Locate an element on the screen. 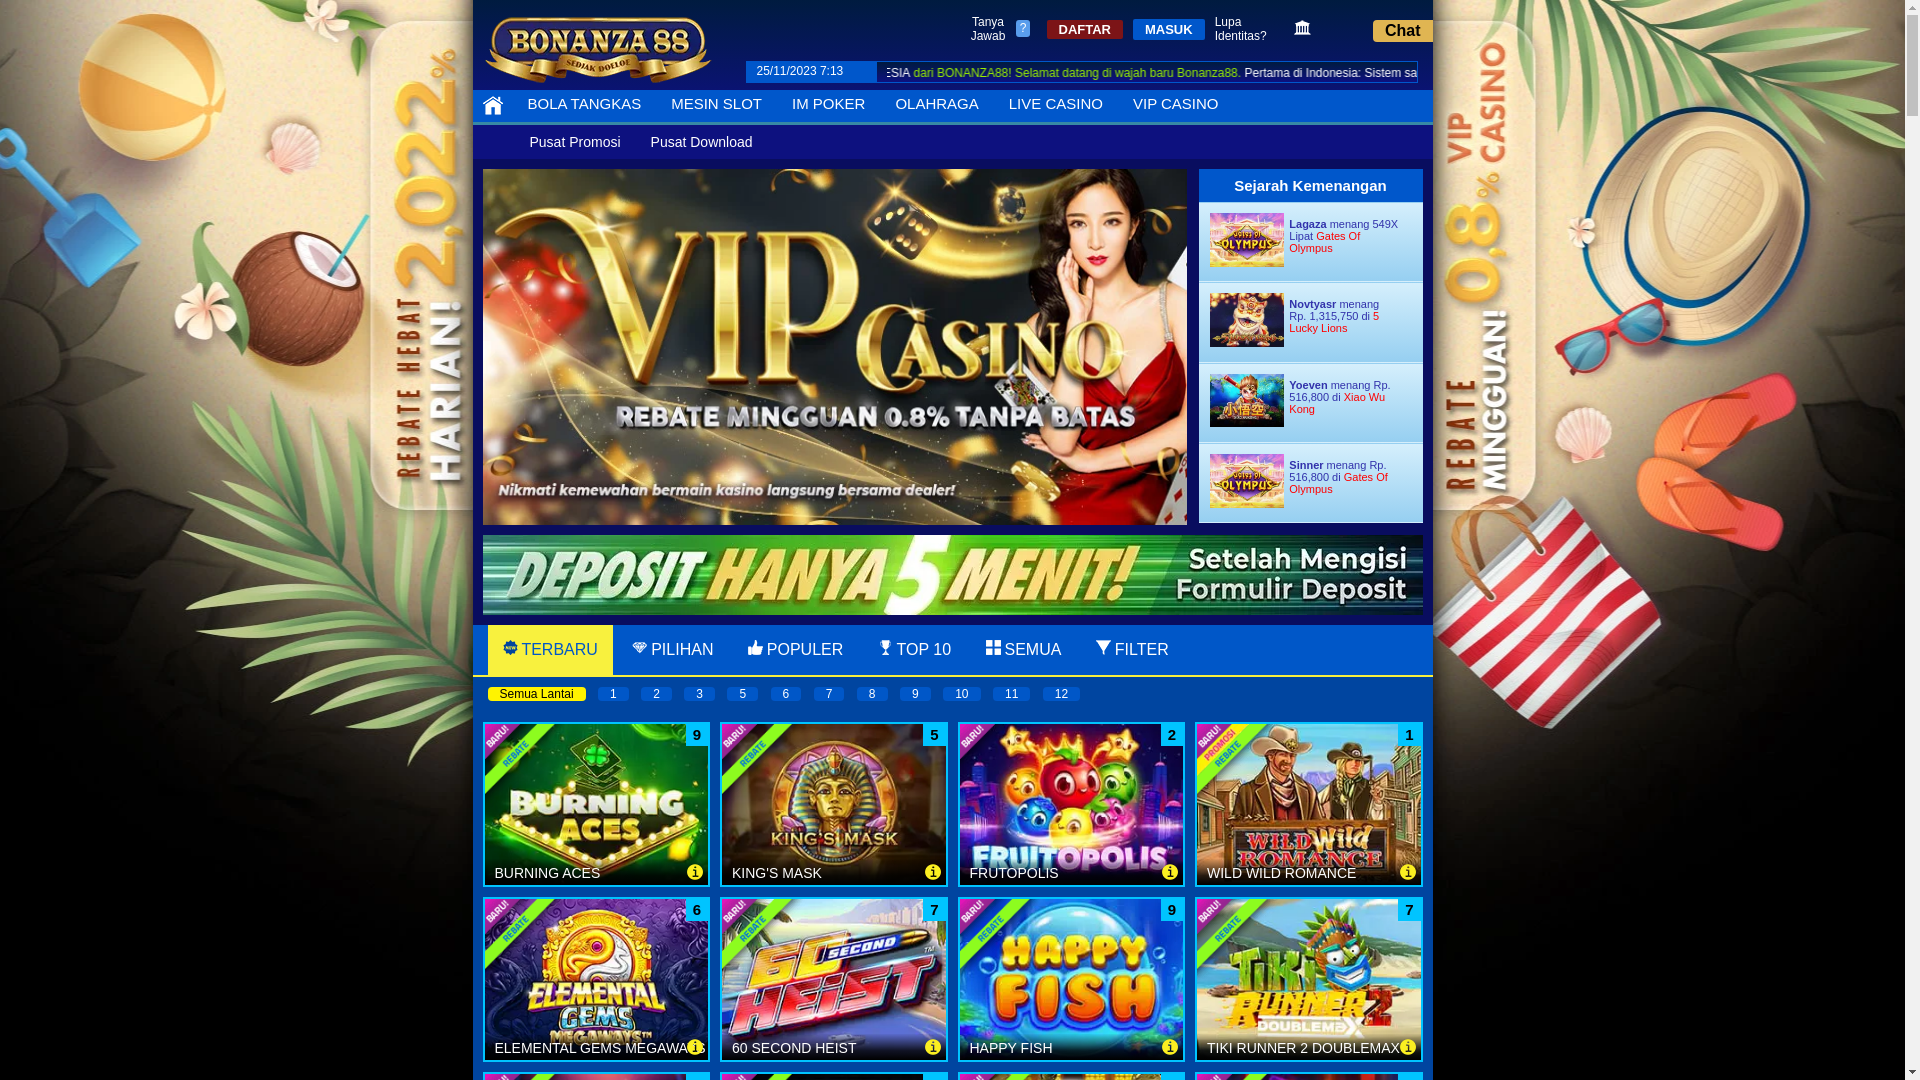  Burning Aces is located at coordinates (596, 804).